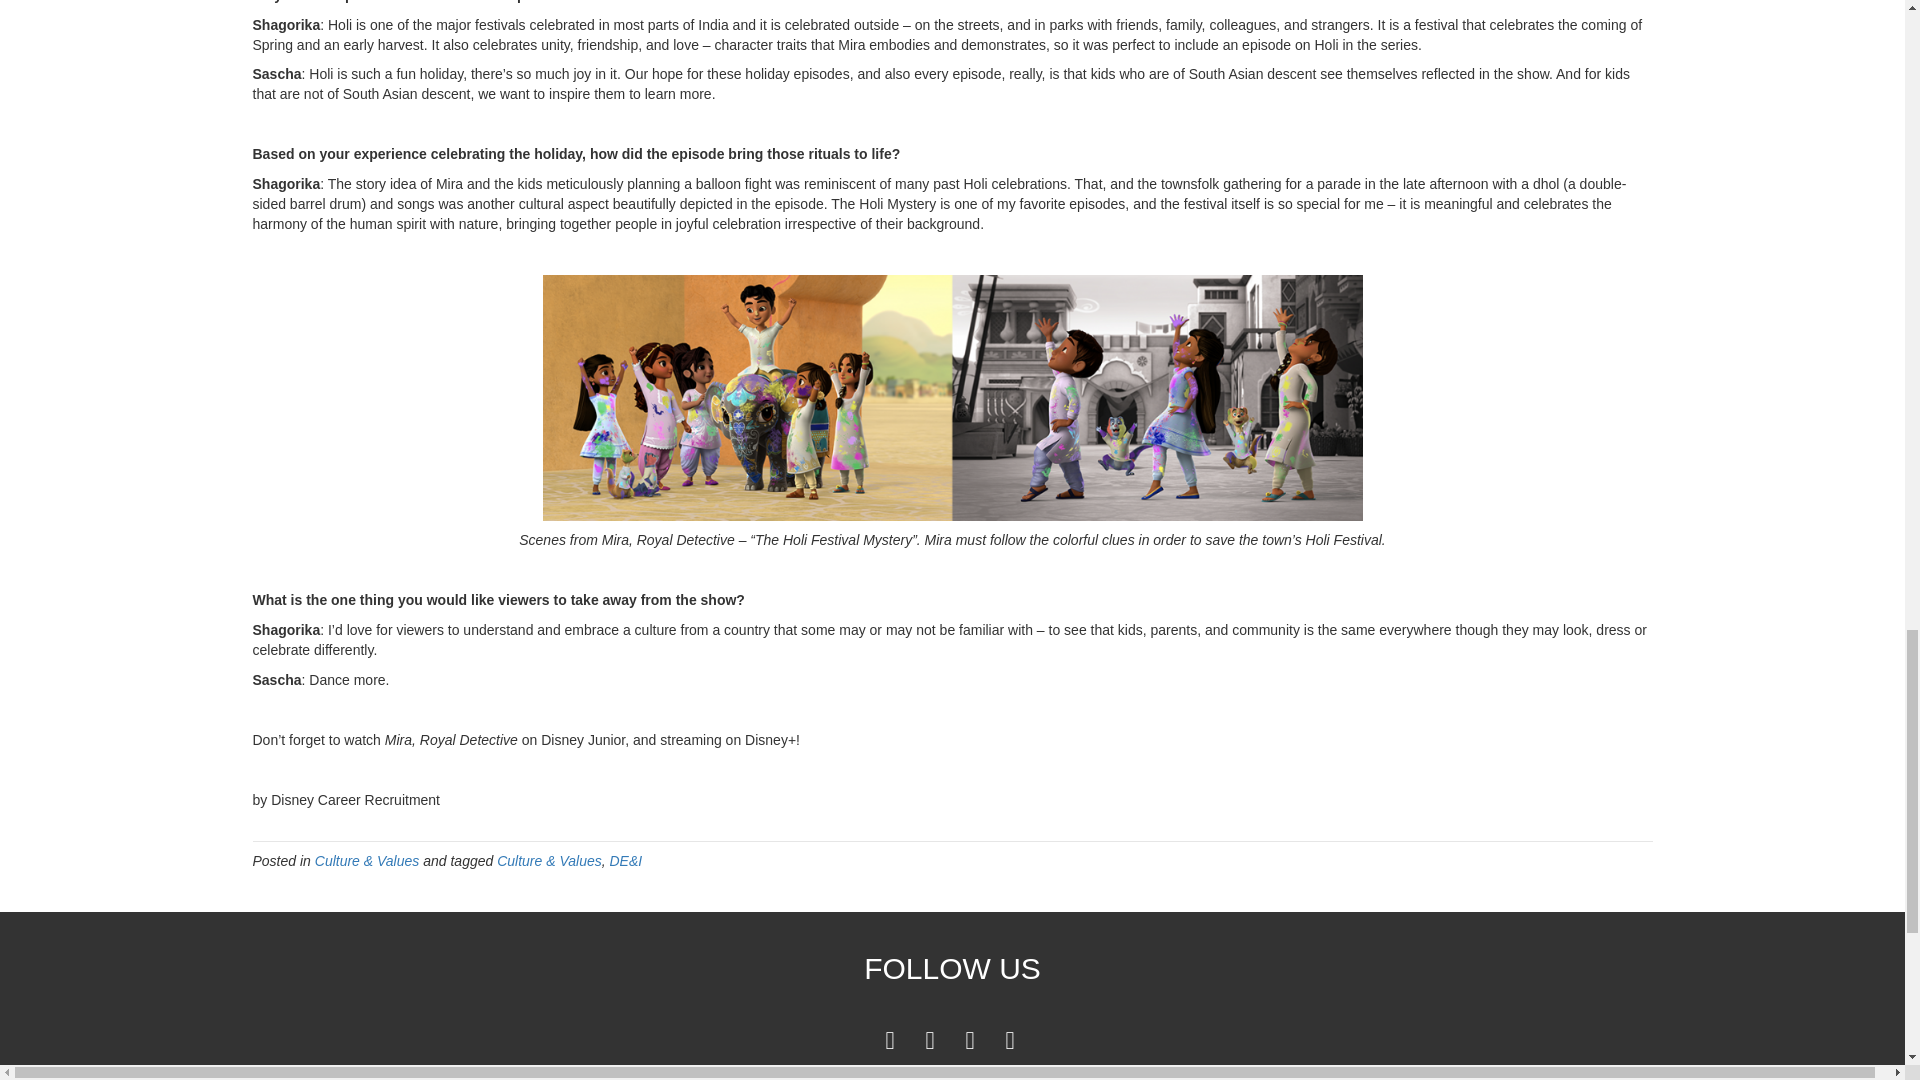  I want to click on YouTube, so click(970, 1039).